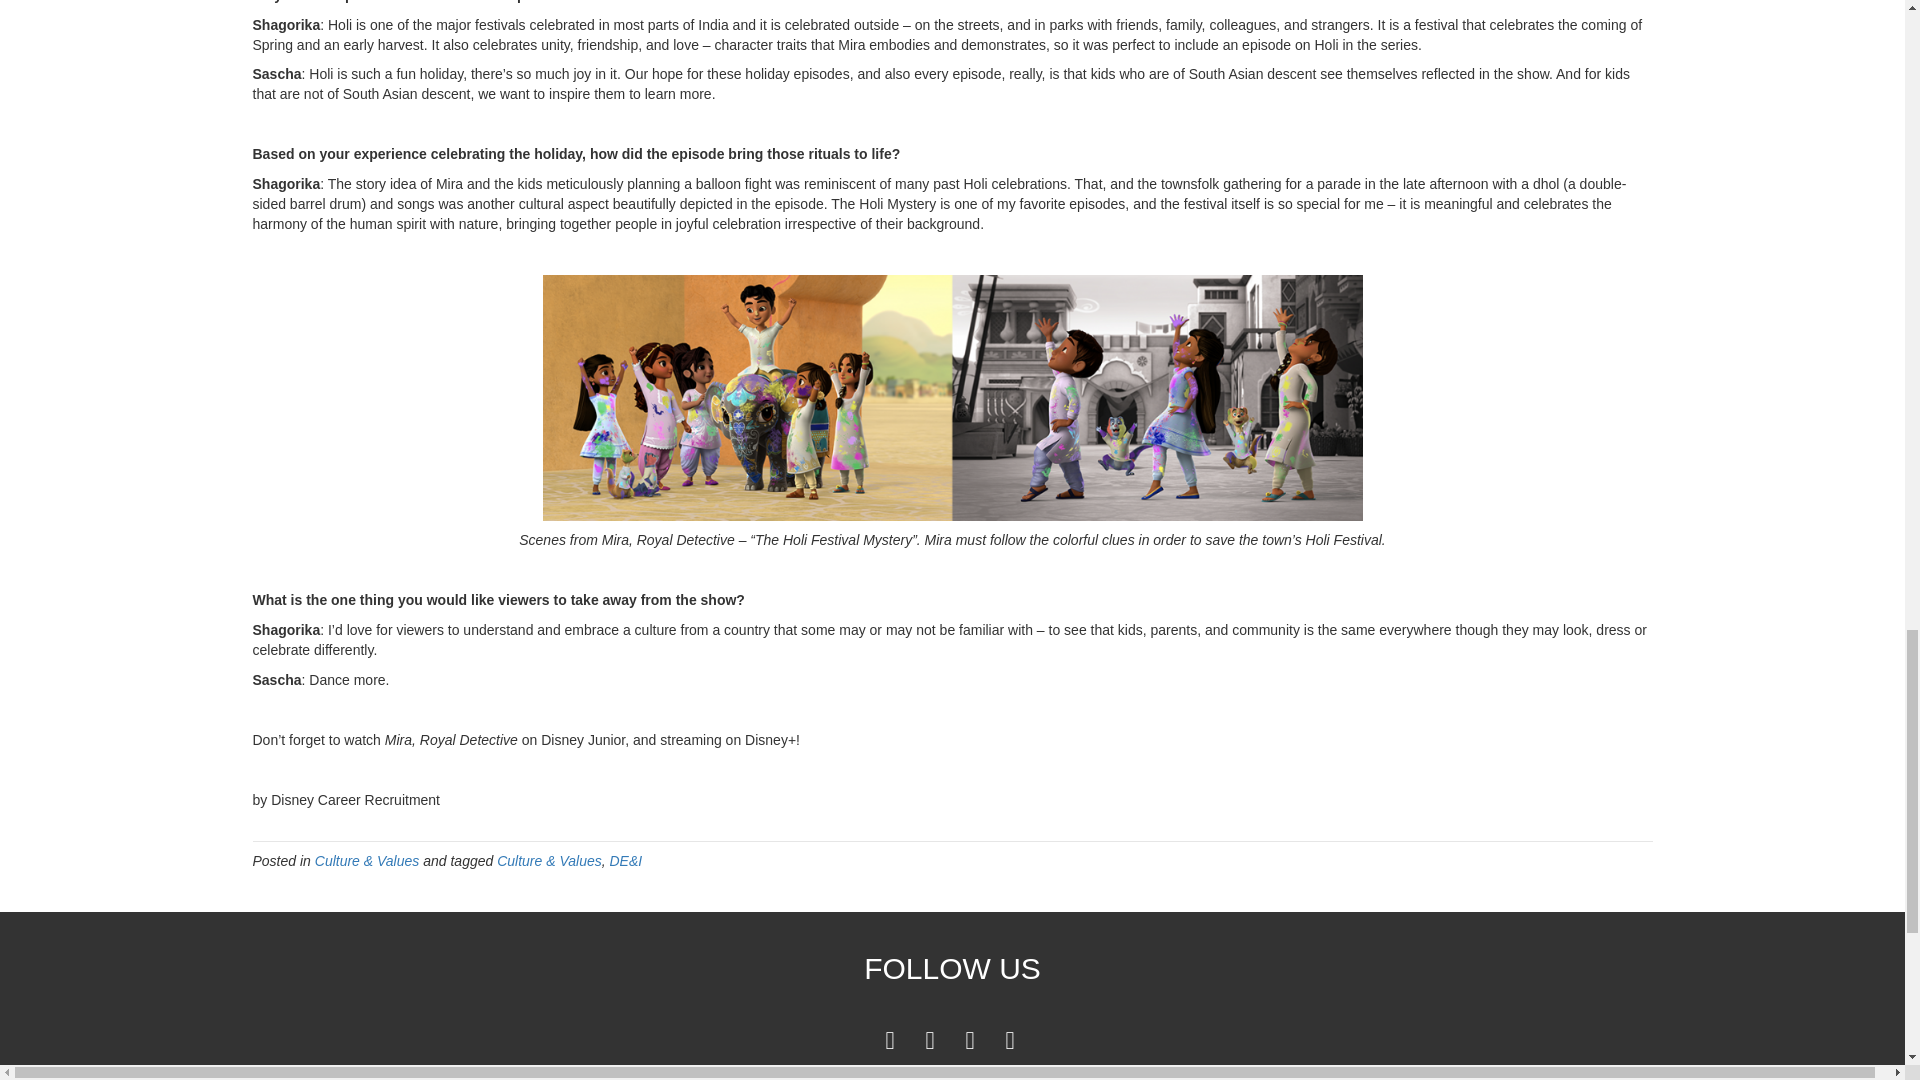  I want to click on YouTube, so click(970, 1039).